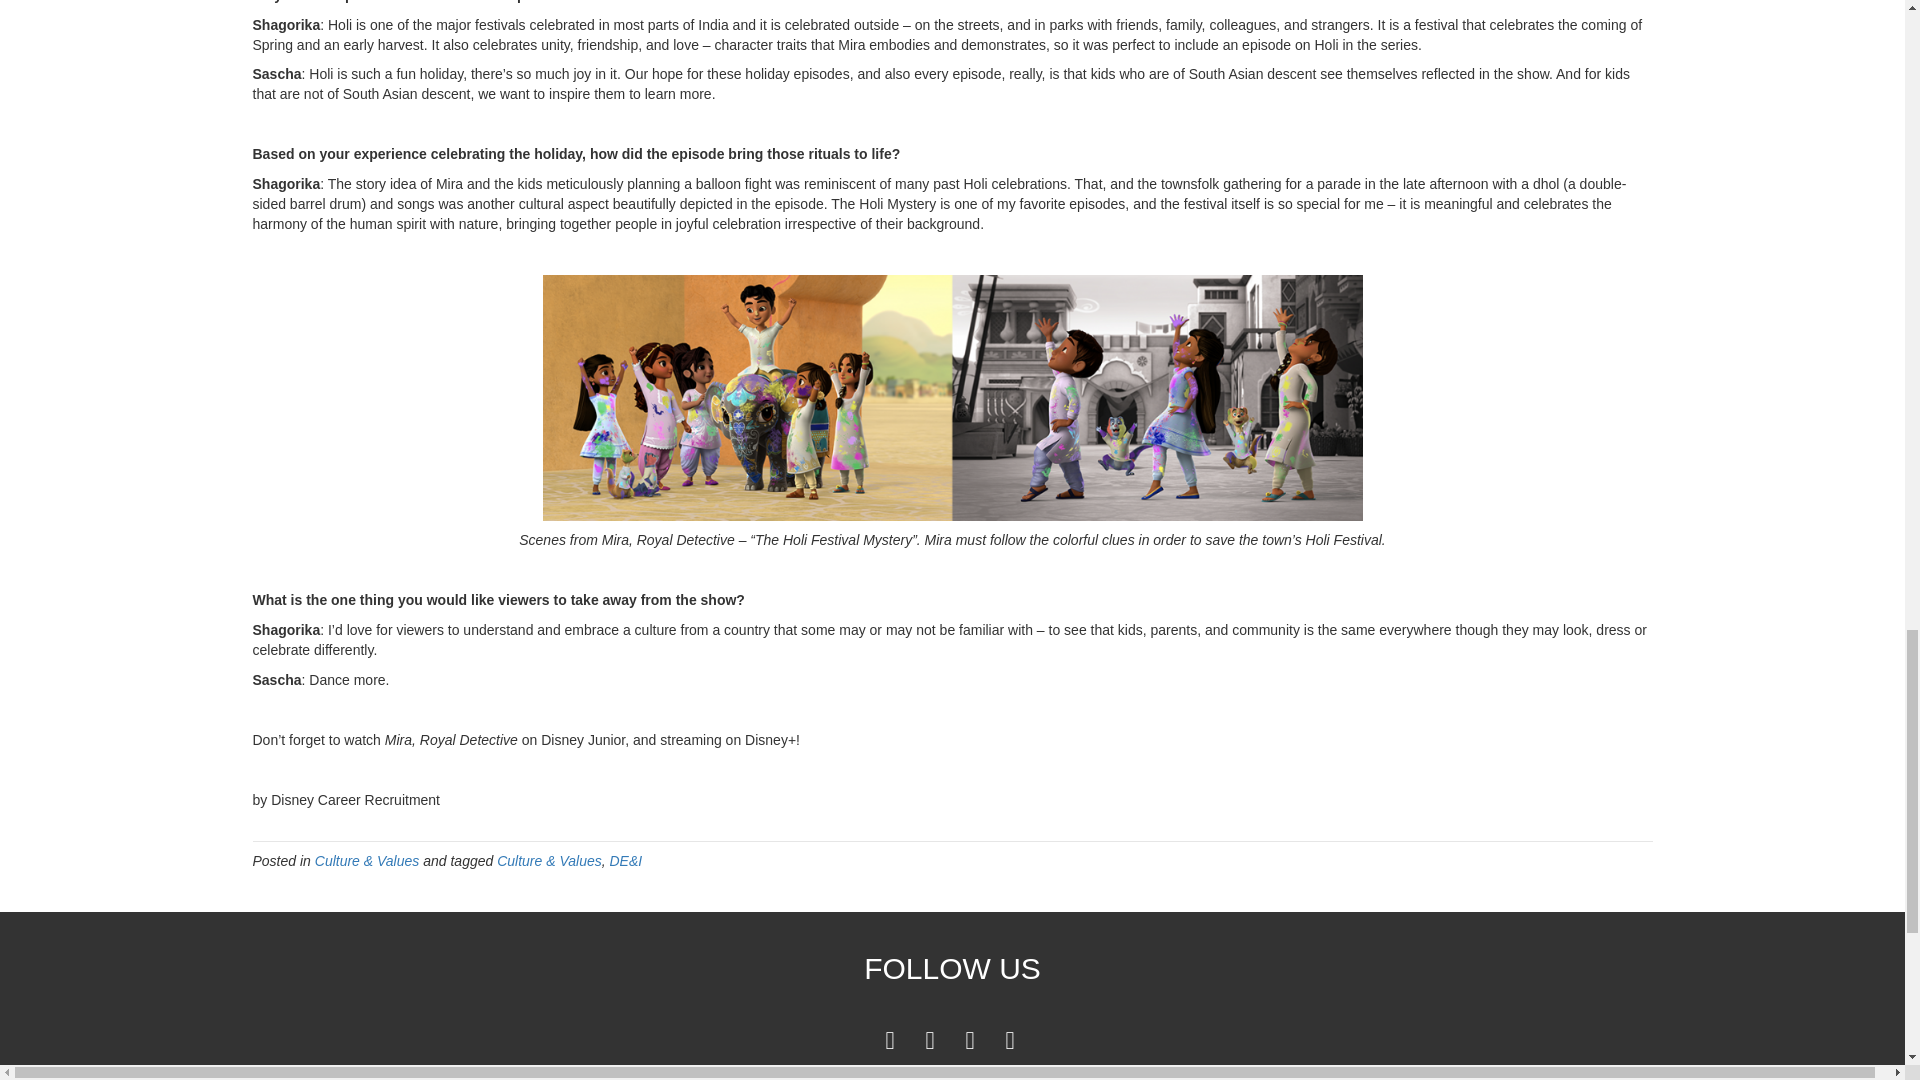  I want to click on YouTube, so click(970, 1039).